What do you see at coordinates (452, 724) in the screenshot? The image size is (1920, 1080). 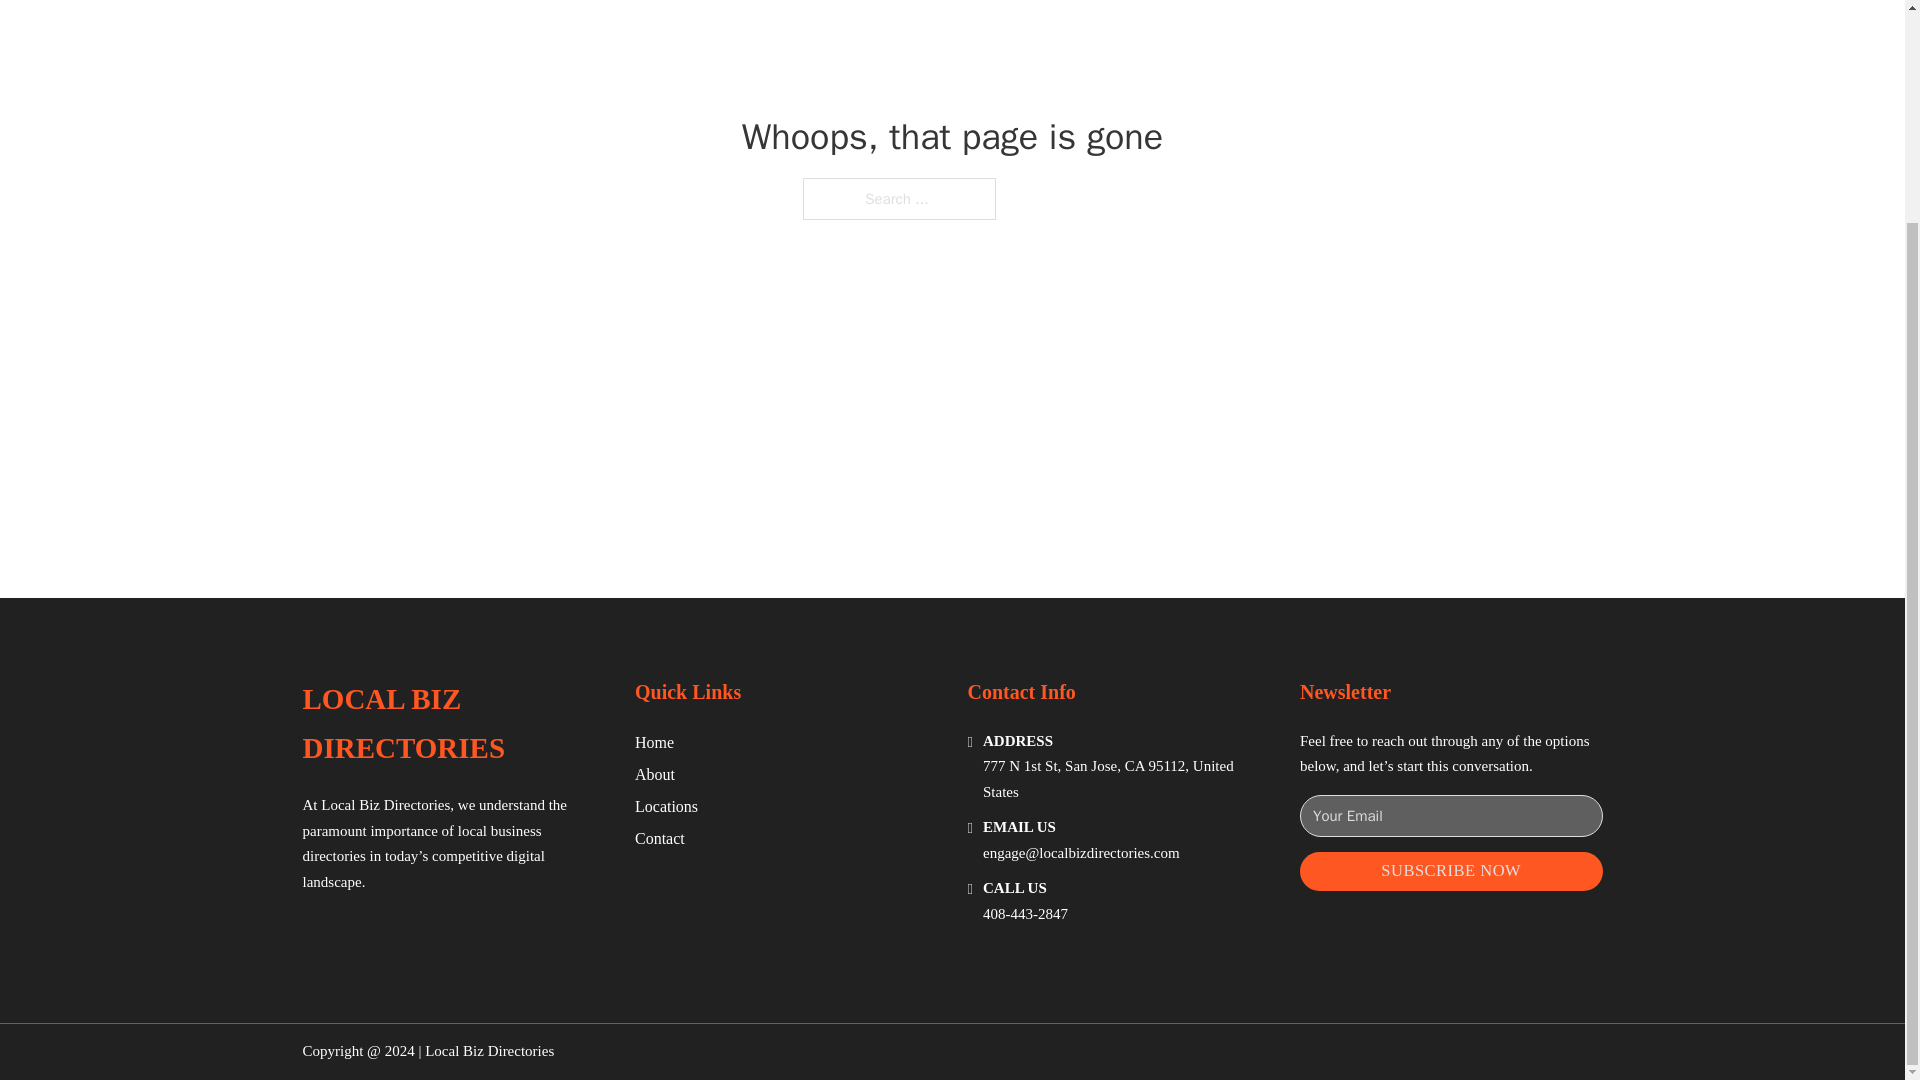 I see `LOCAL BIZ DIRECTORIES` at bounding box center [452, 724].